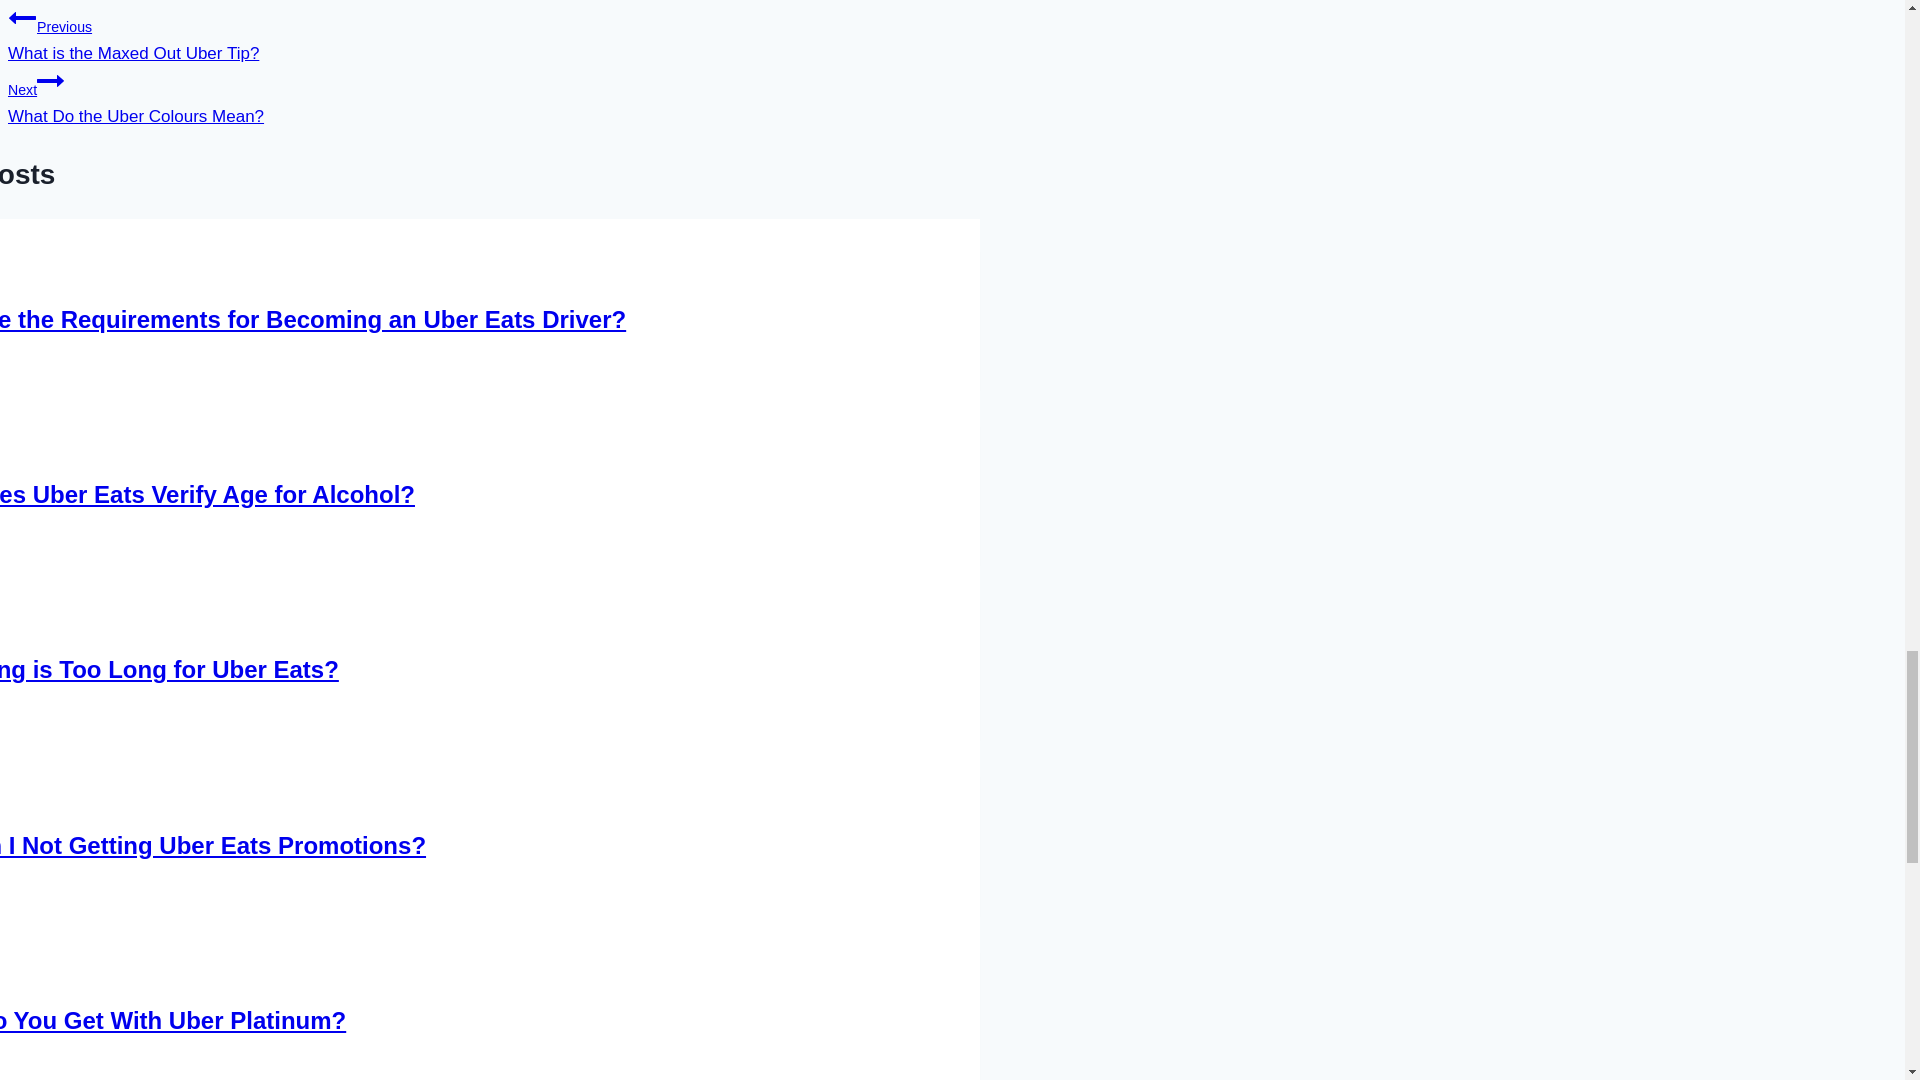  I want to click on How Long is Too Long for Uber Eats?, so click(312, 318).